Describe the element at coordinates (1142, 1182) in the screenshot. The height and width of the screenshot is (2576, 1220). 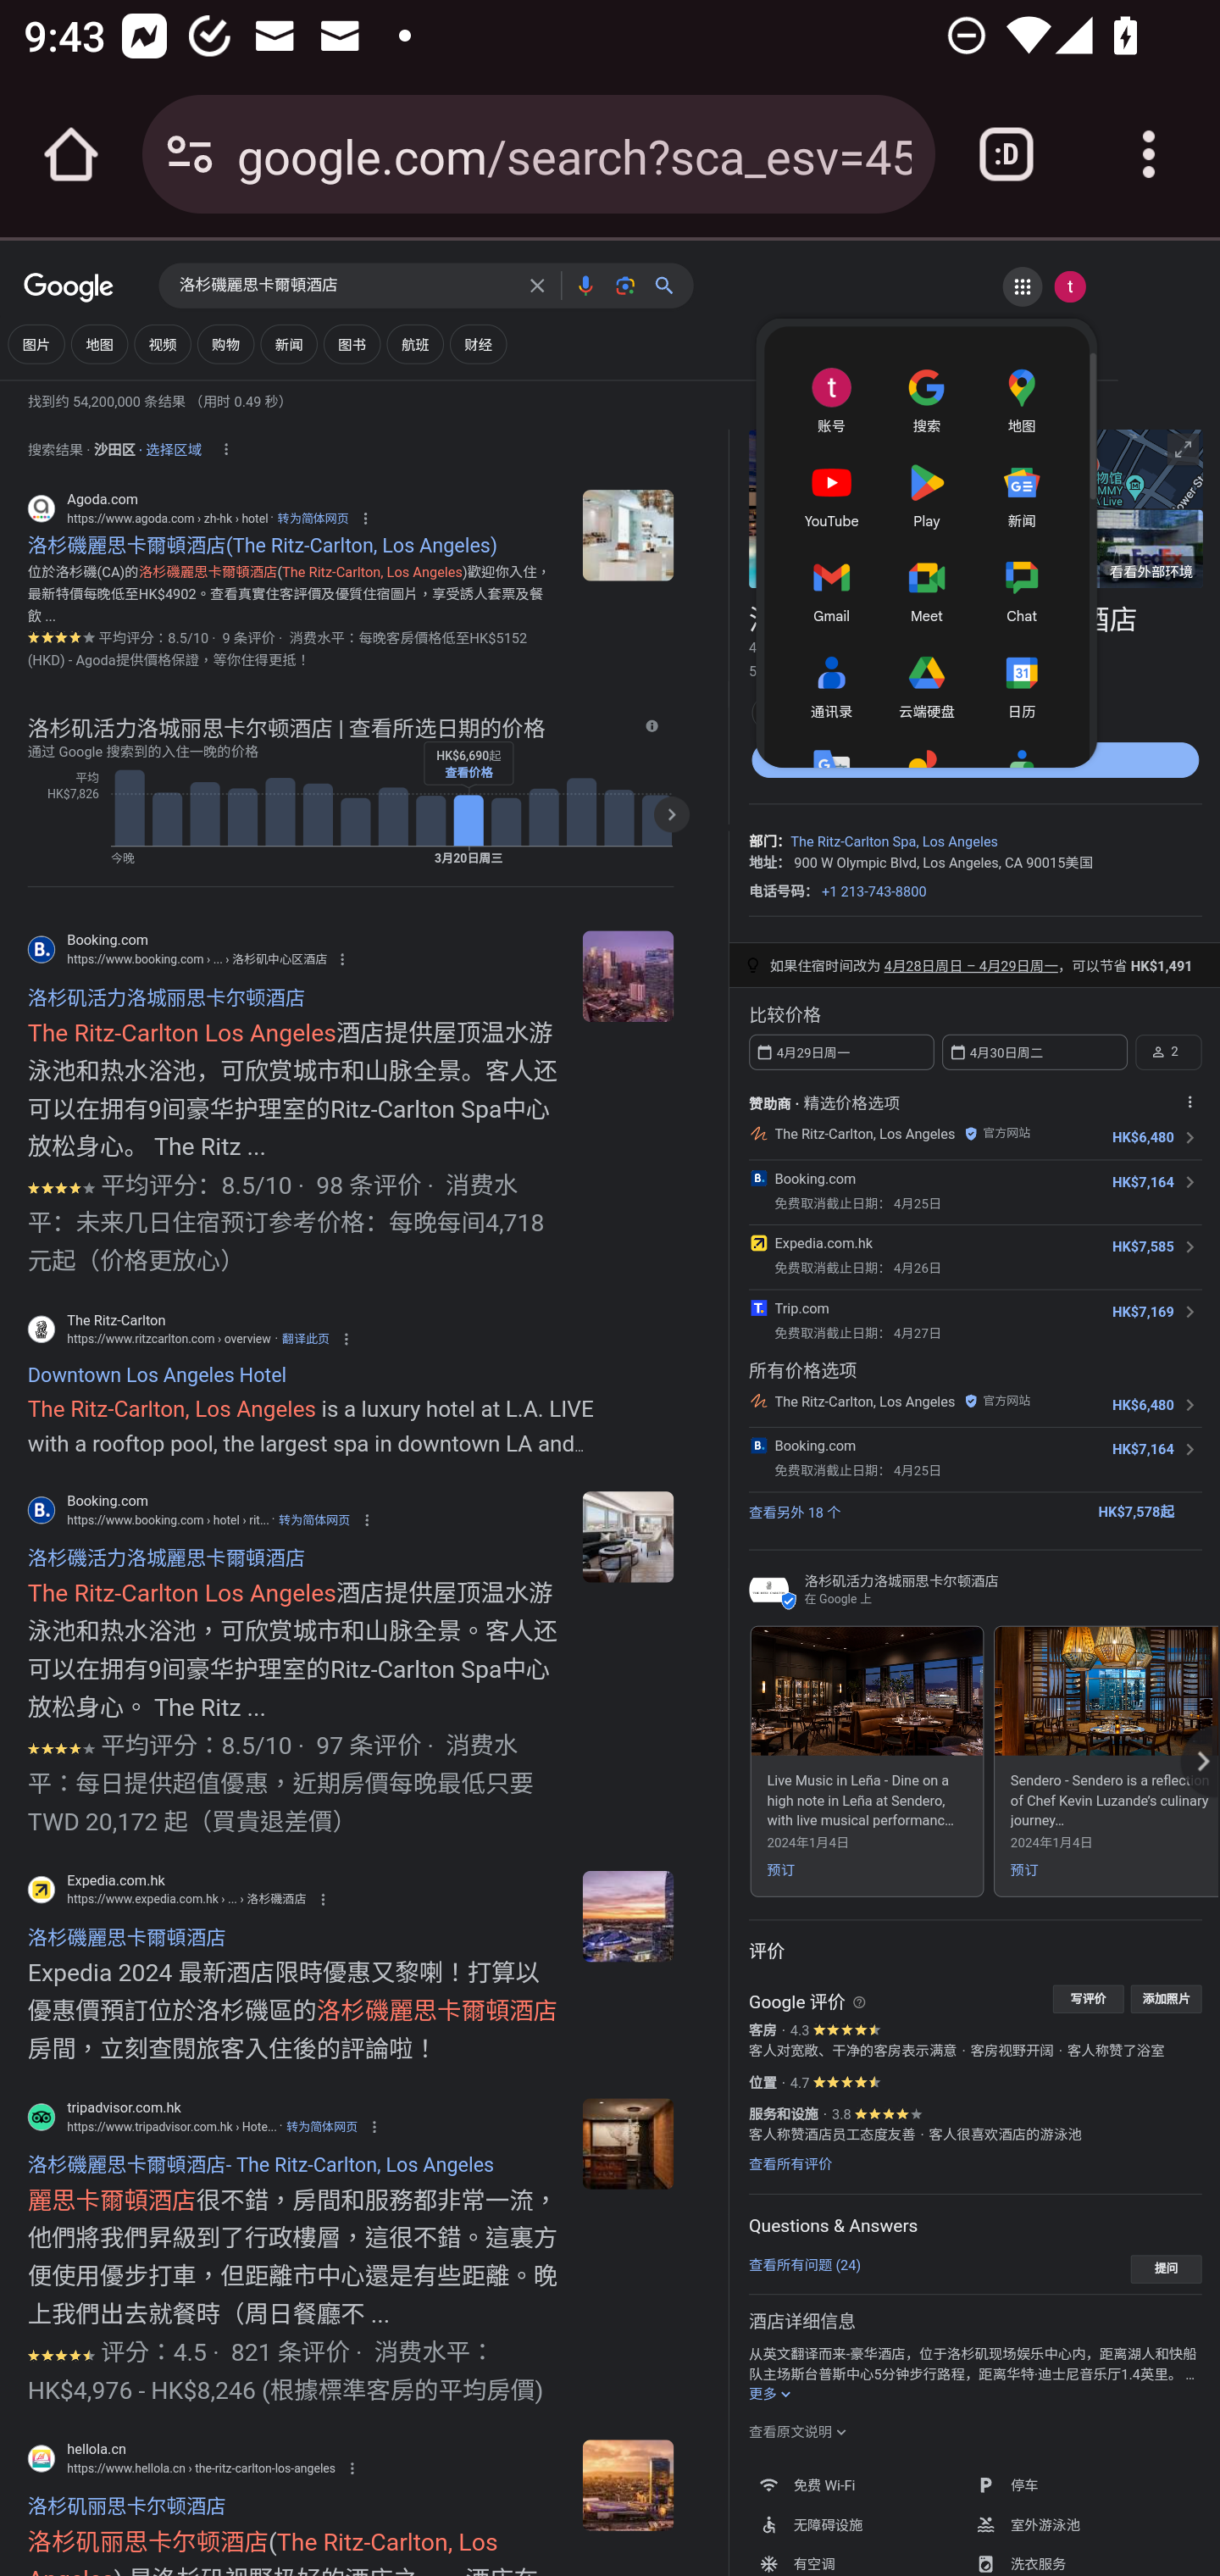
I see `HK$7,164` at that location.